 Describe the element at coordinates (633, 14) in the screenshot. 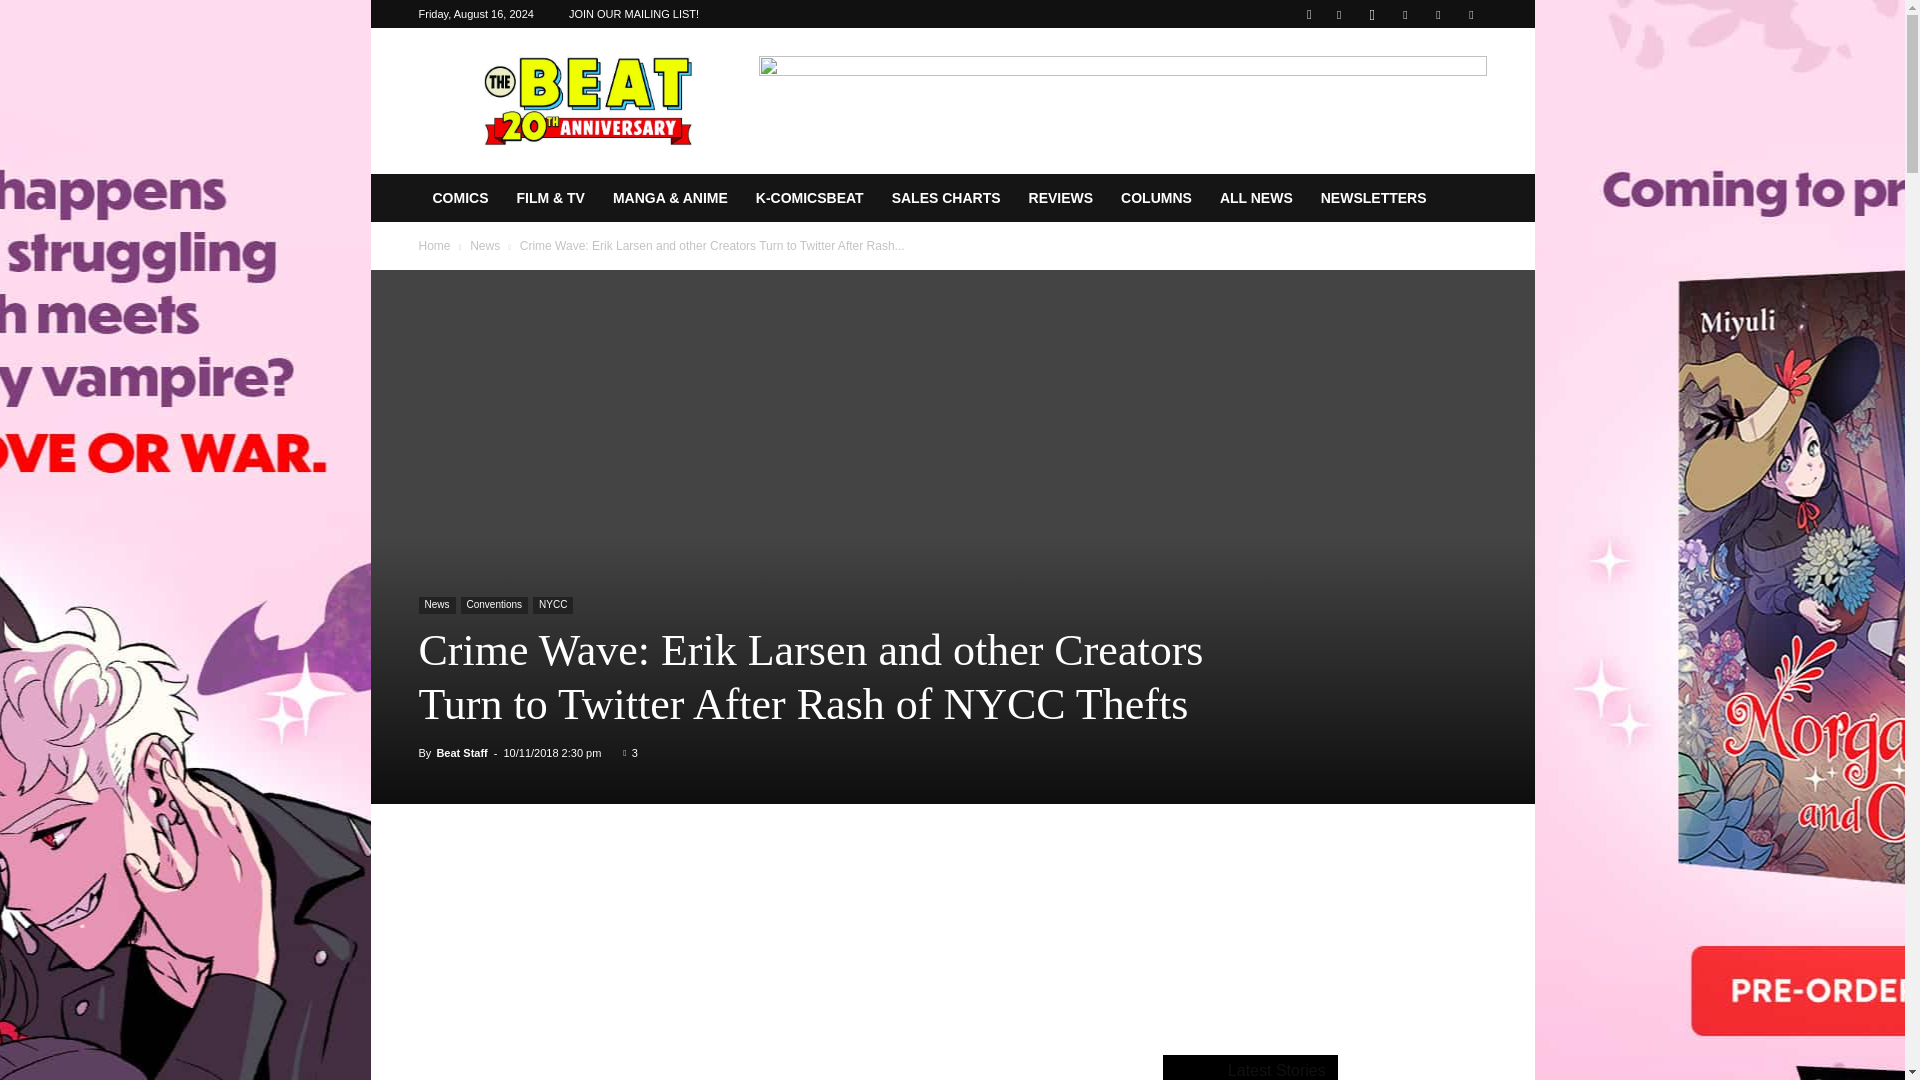

I see `JOIN OUR MAILING LIST!` at that location.